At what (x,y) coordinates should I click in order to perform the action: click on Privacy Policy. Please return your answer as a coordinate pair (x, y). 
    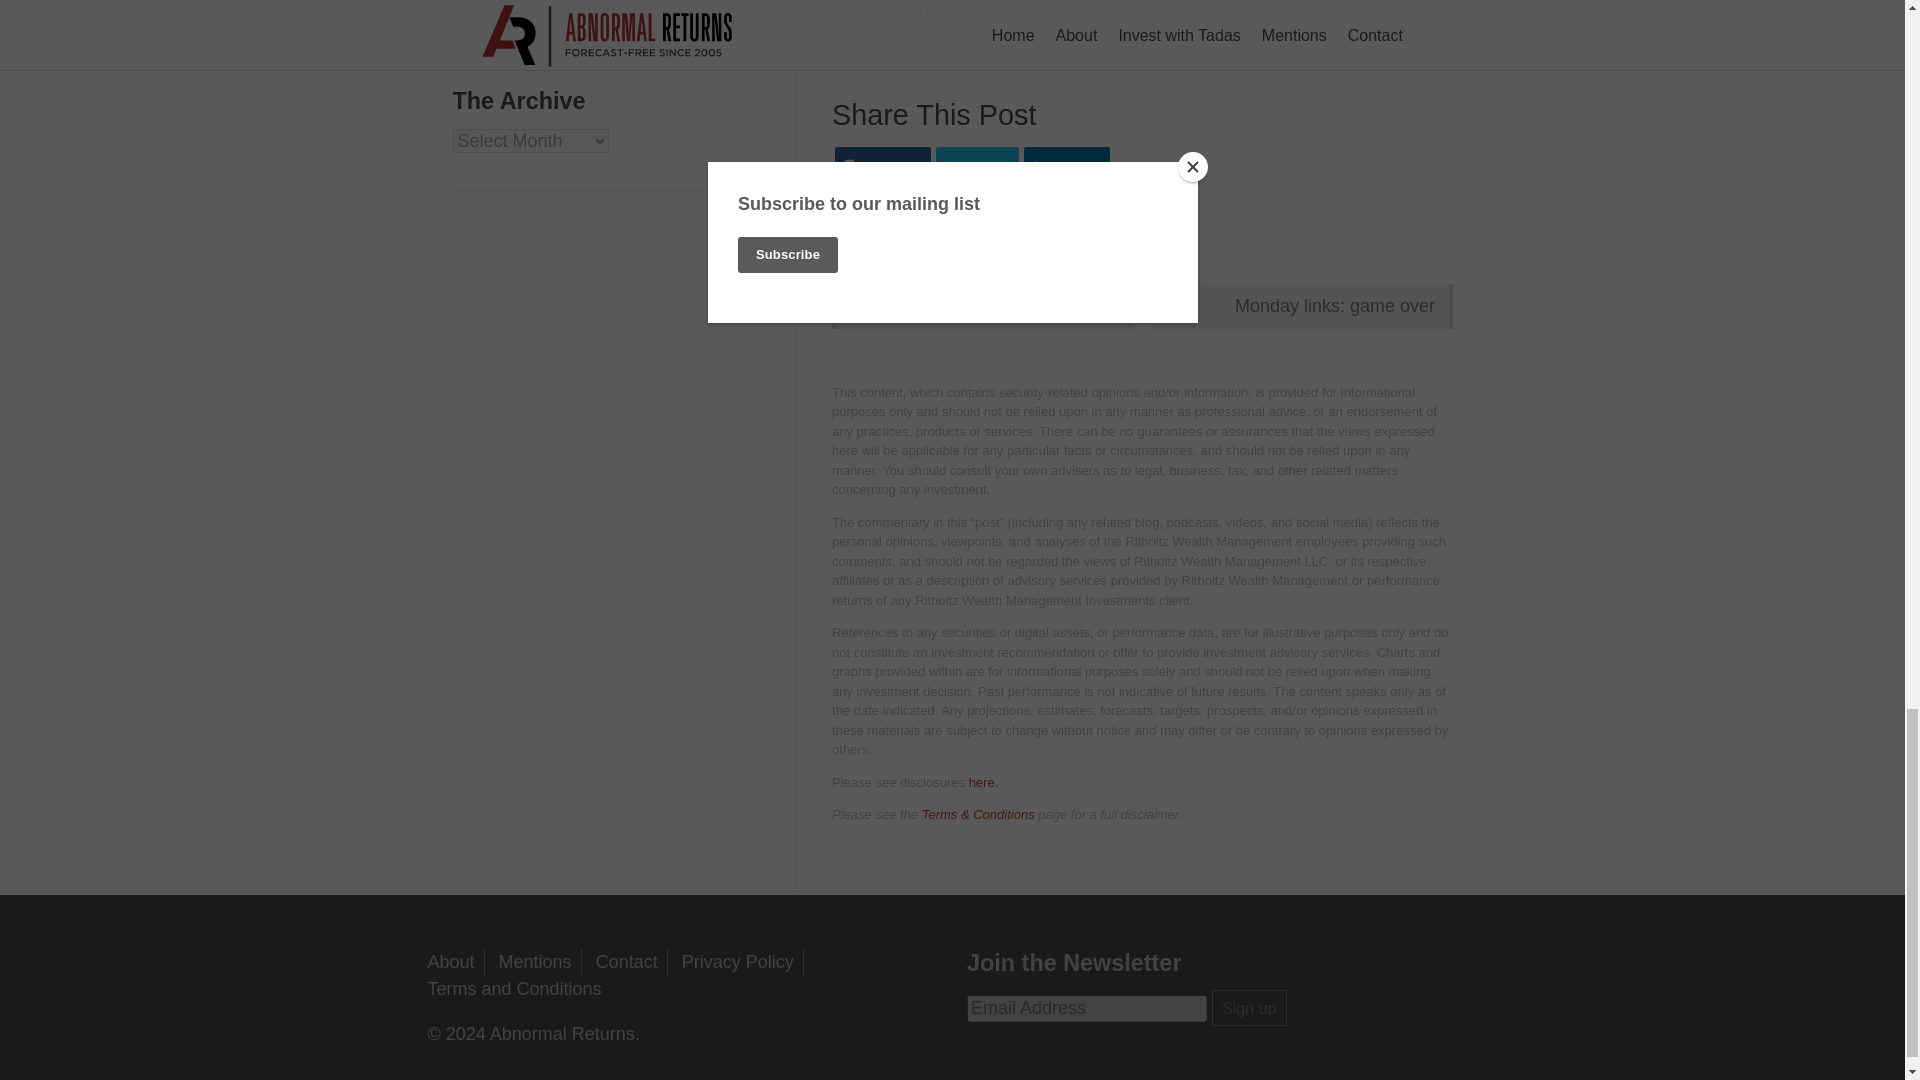
    Looking at the image, I should click on (738, 962).